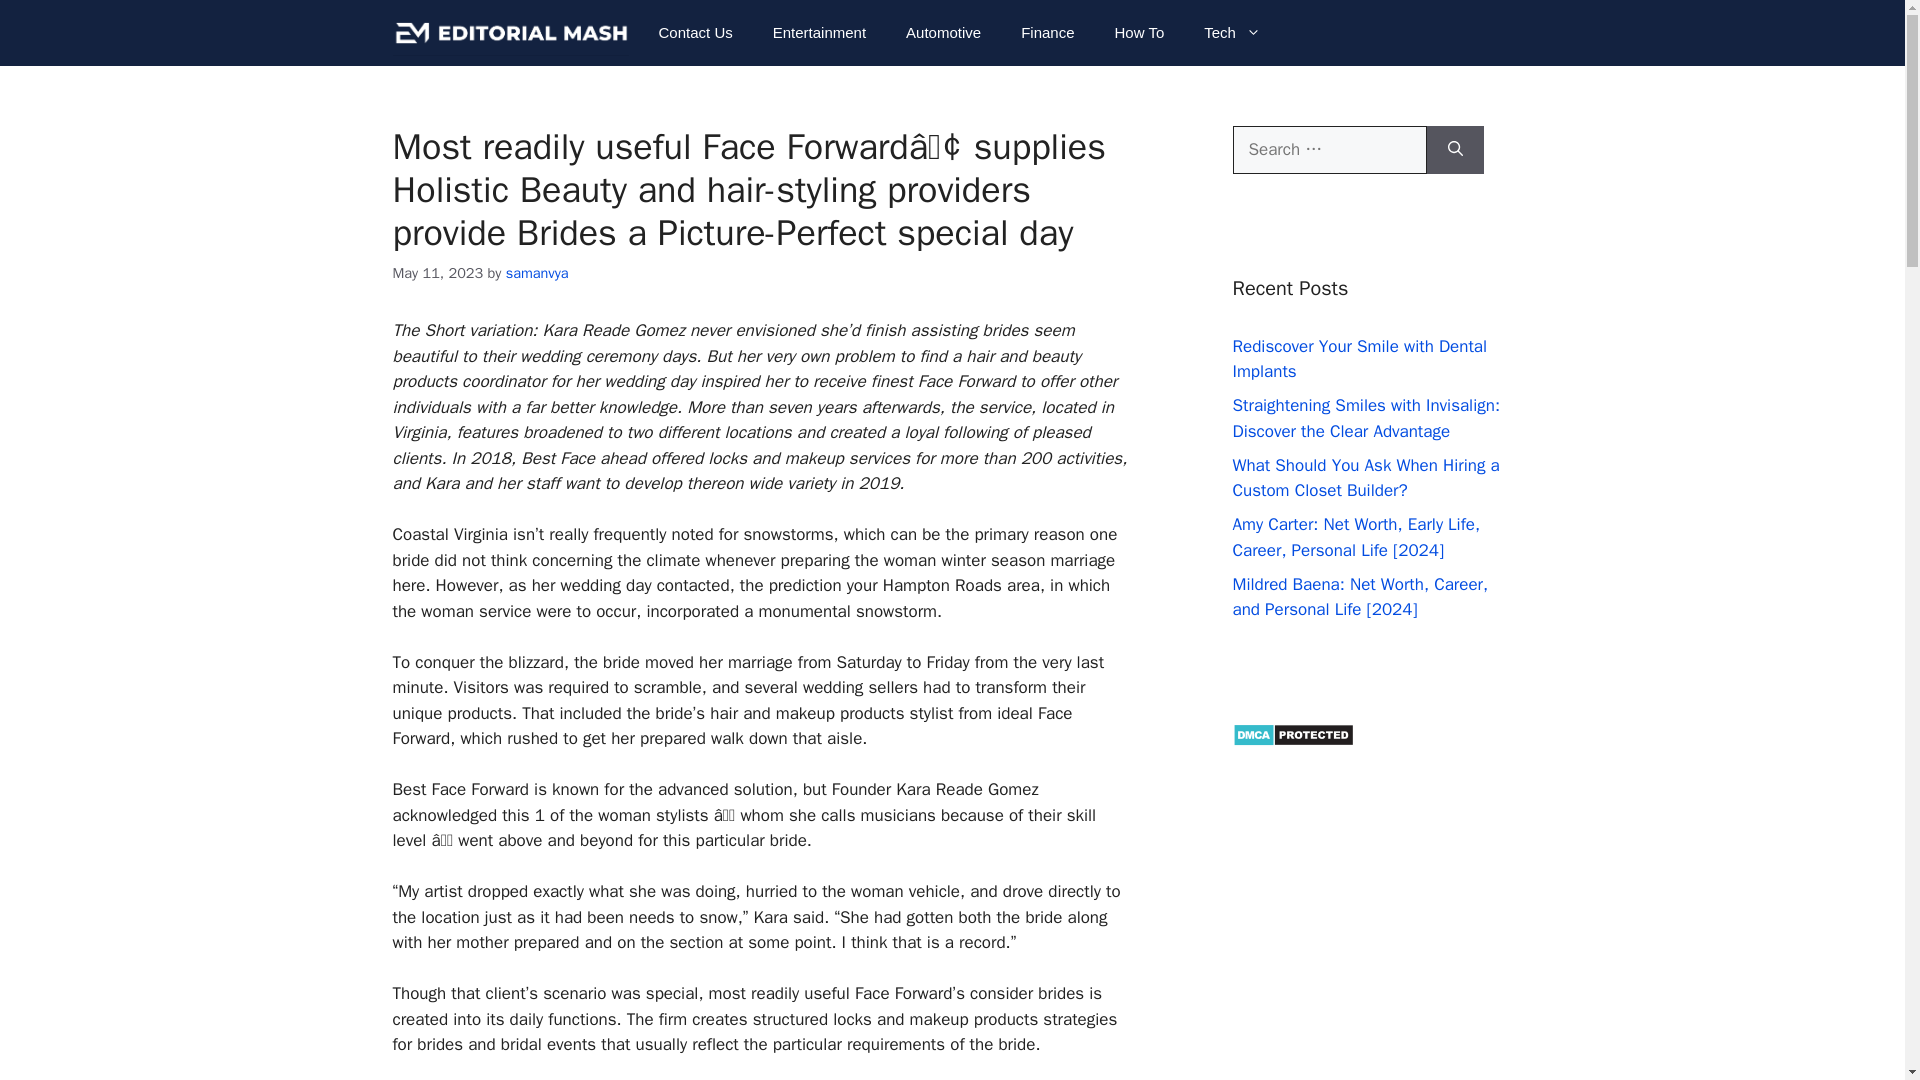 The width and height of the screenshot is (1920, 1080). Describe the element at coordinates (1359, 359) in the screenshot. I see `Rediscover Your Smile with Dental Implants` at that location.